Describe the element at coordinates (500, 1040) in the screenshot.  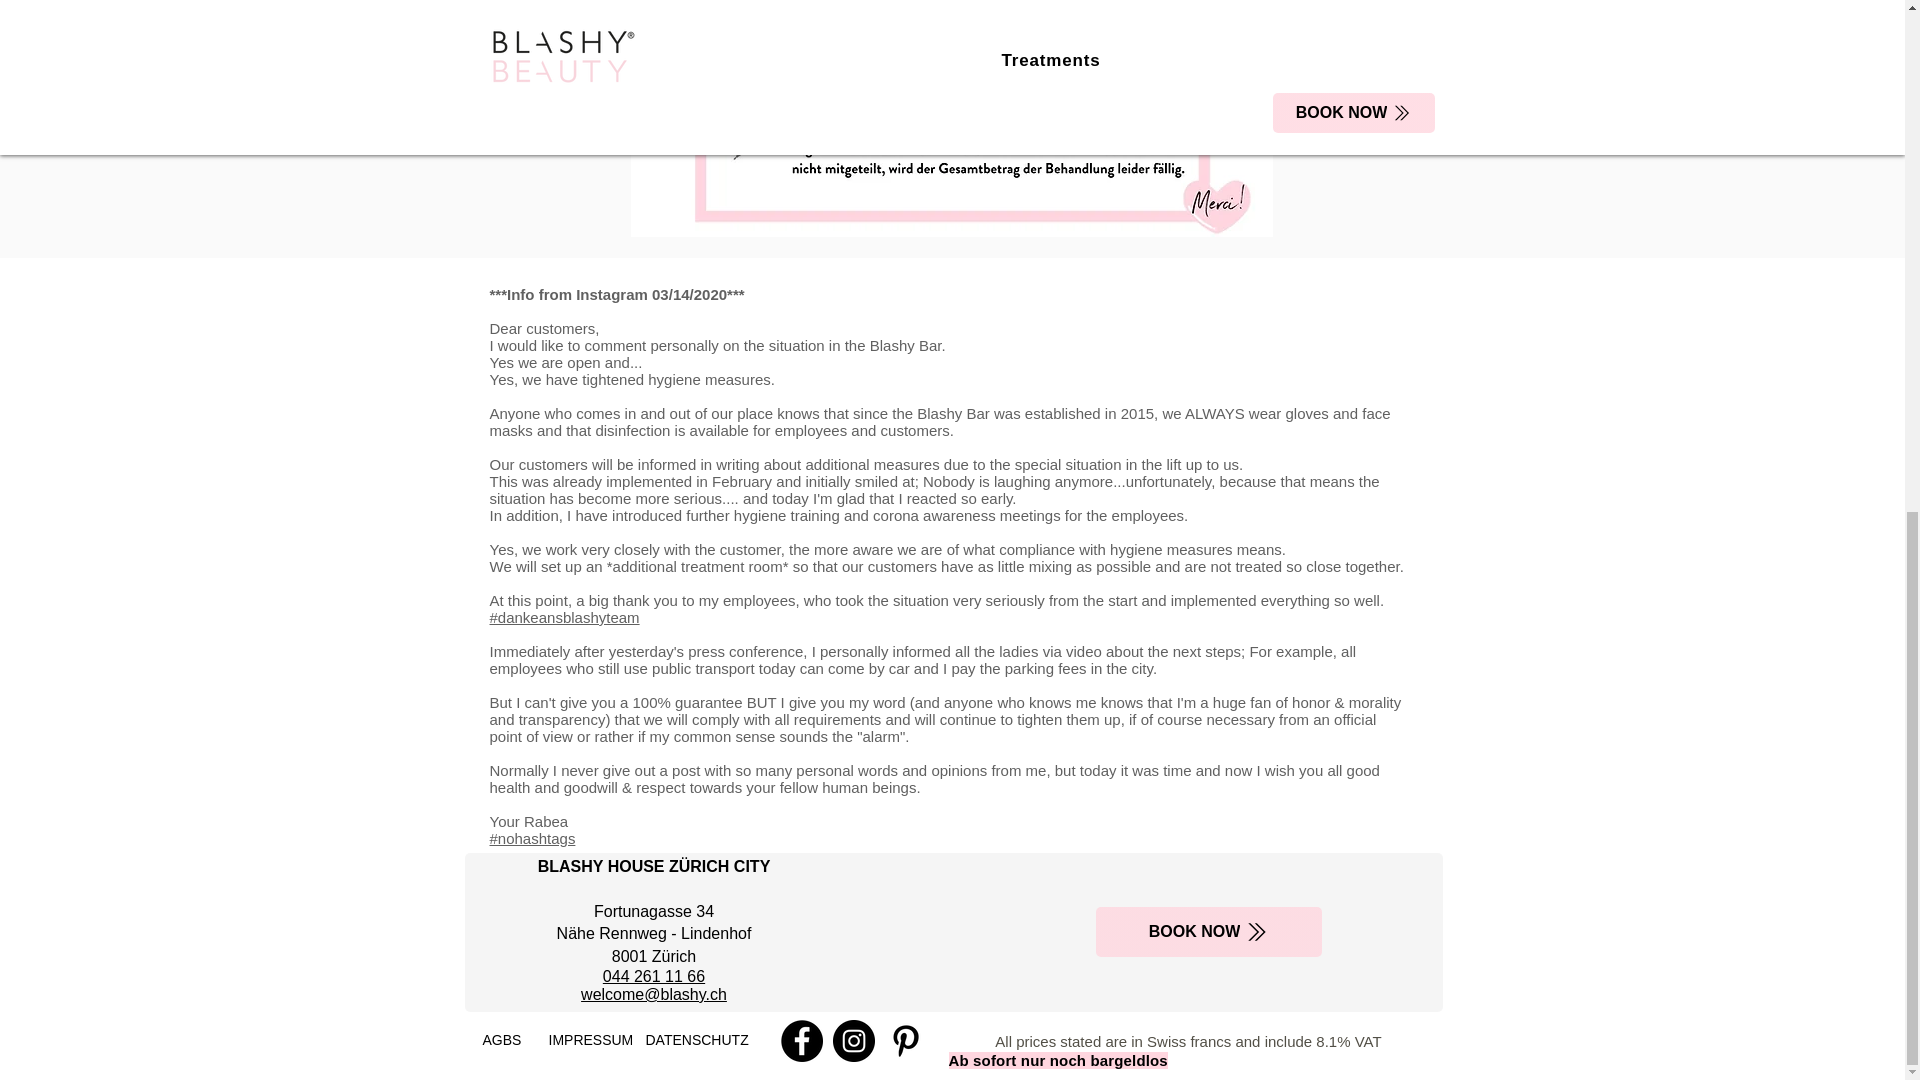
I see `AGBS` at that location.